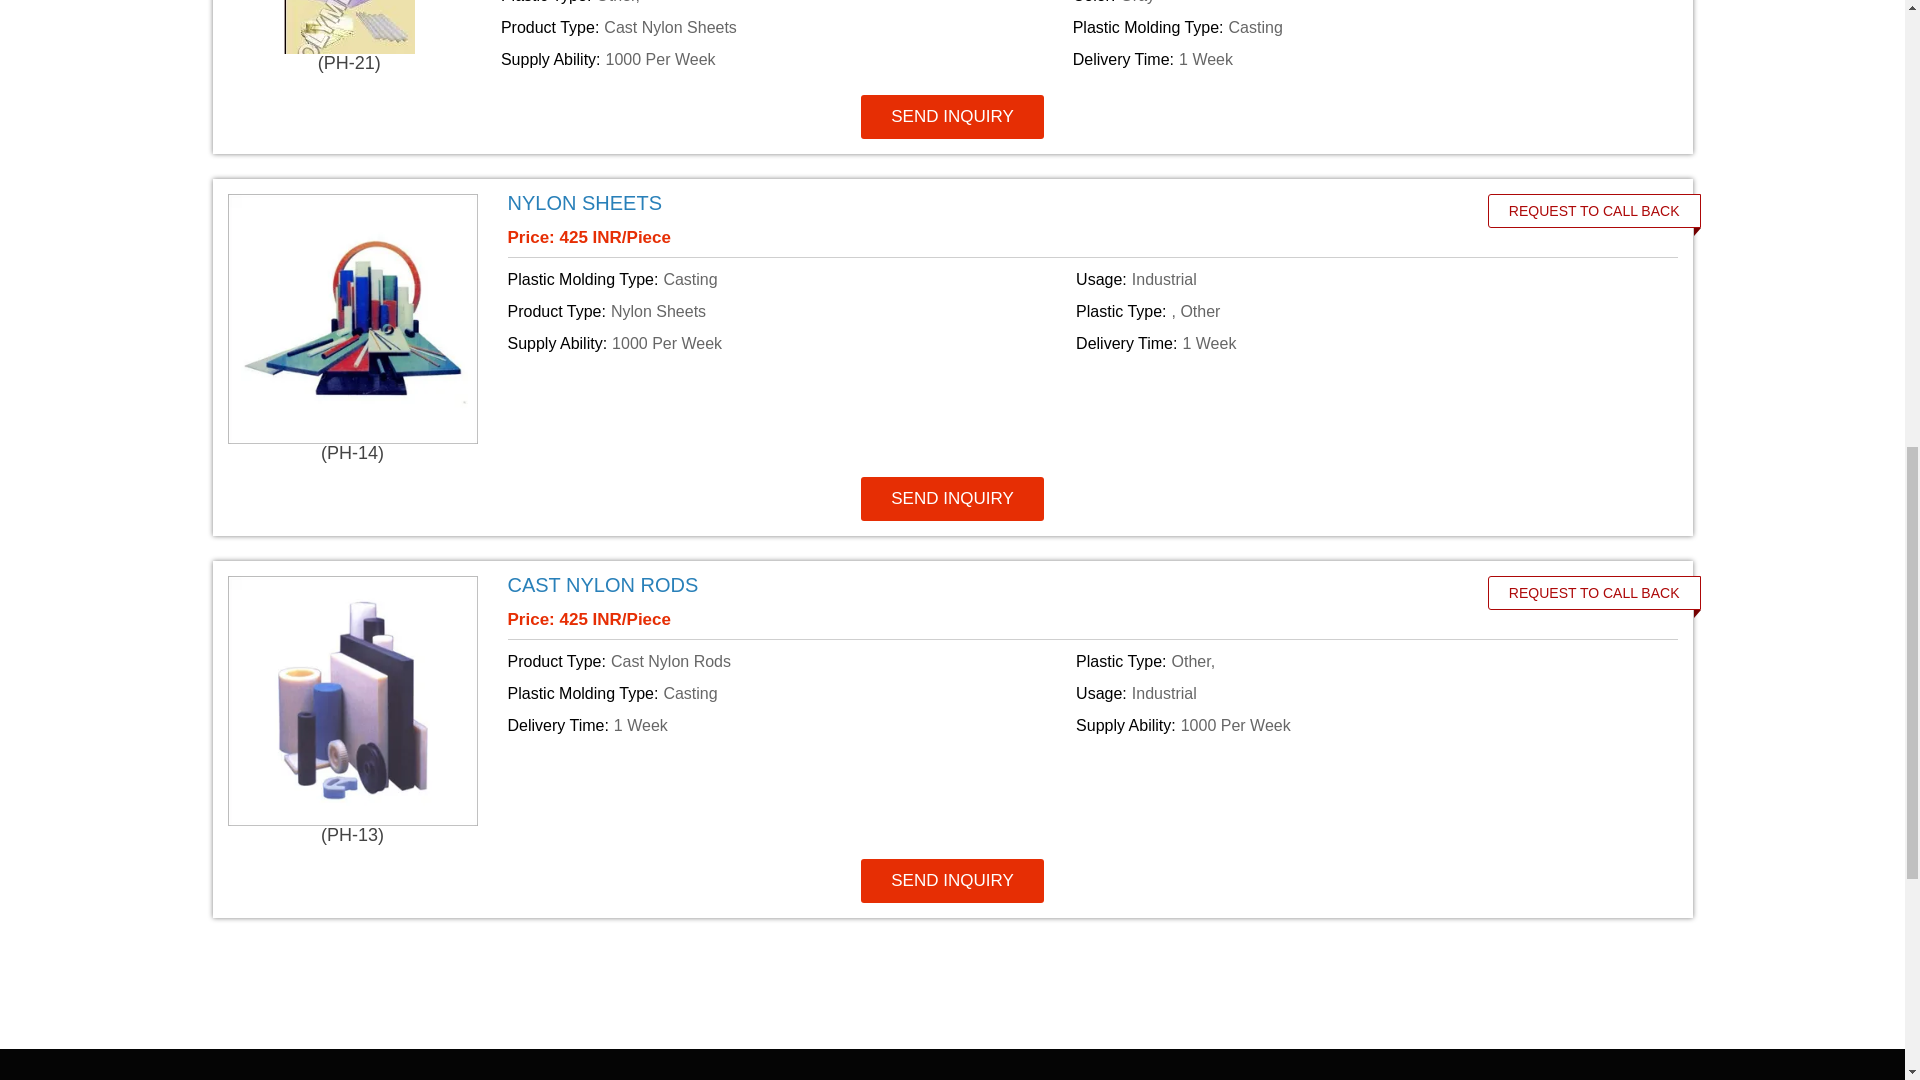 The image size is (1920, 1080). I want to click on Color: Gray, so click(1355, 4).